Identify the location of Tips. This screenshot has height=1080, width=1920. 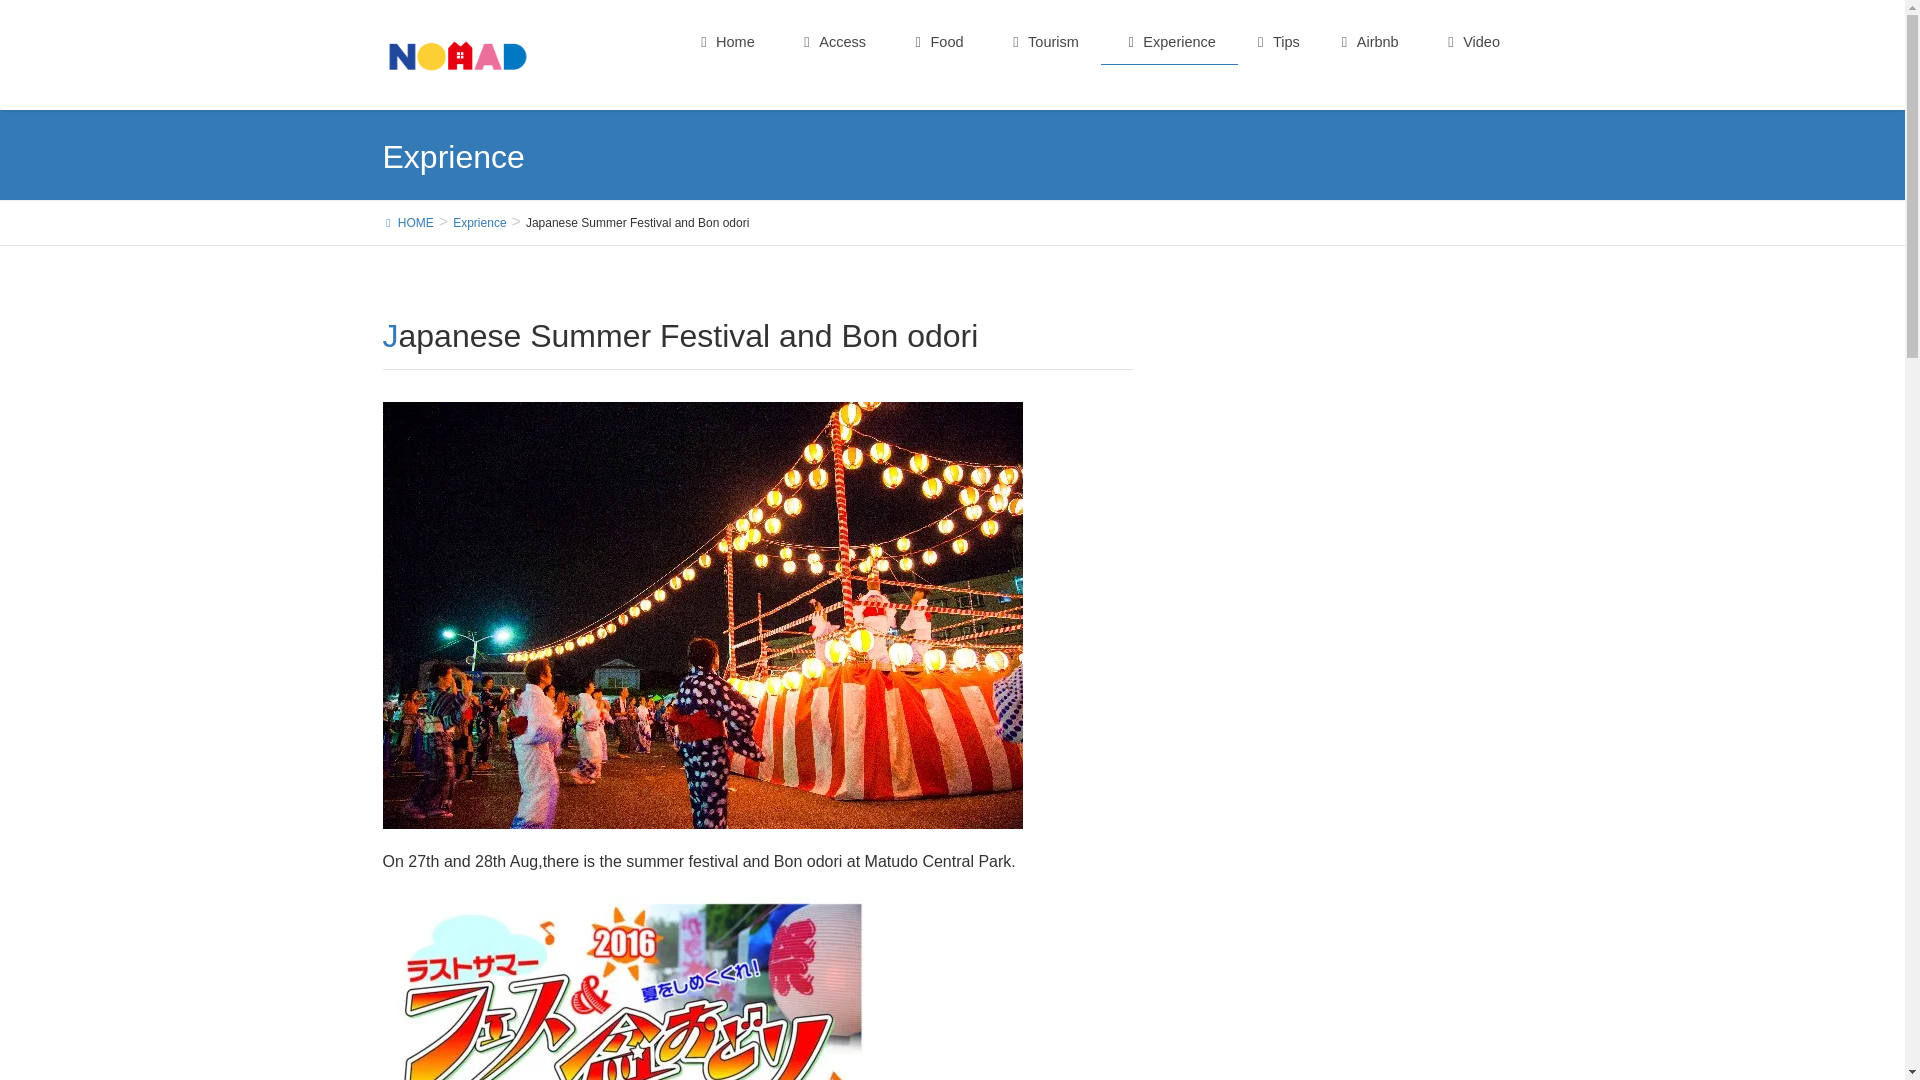
(1276, 42).